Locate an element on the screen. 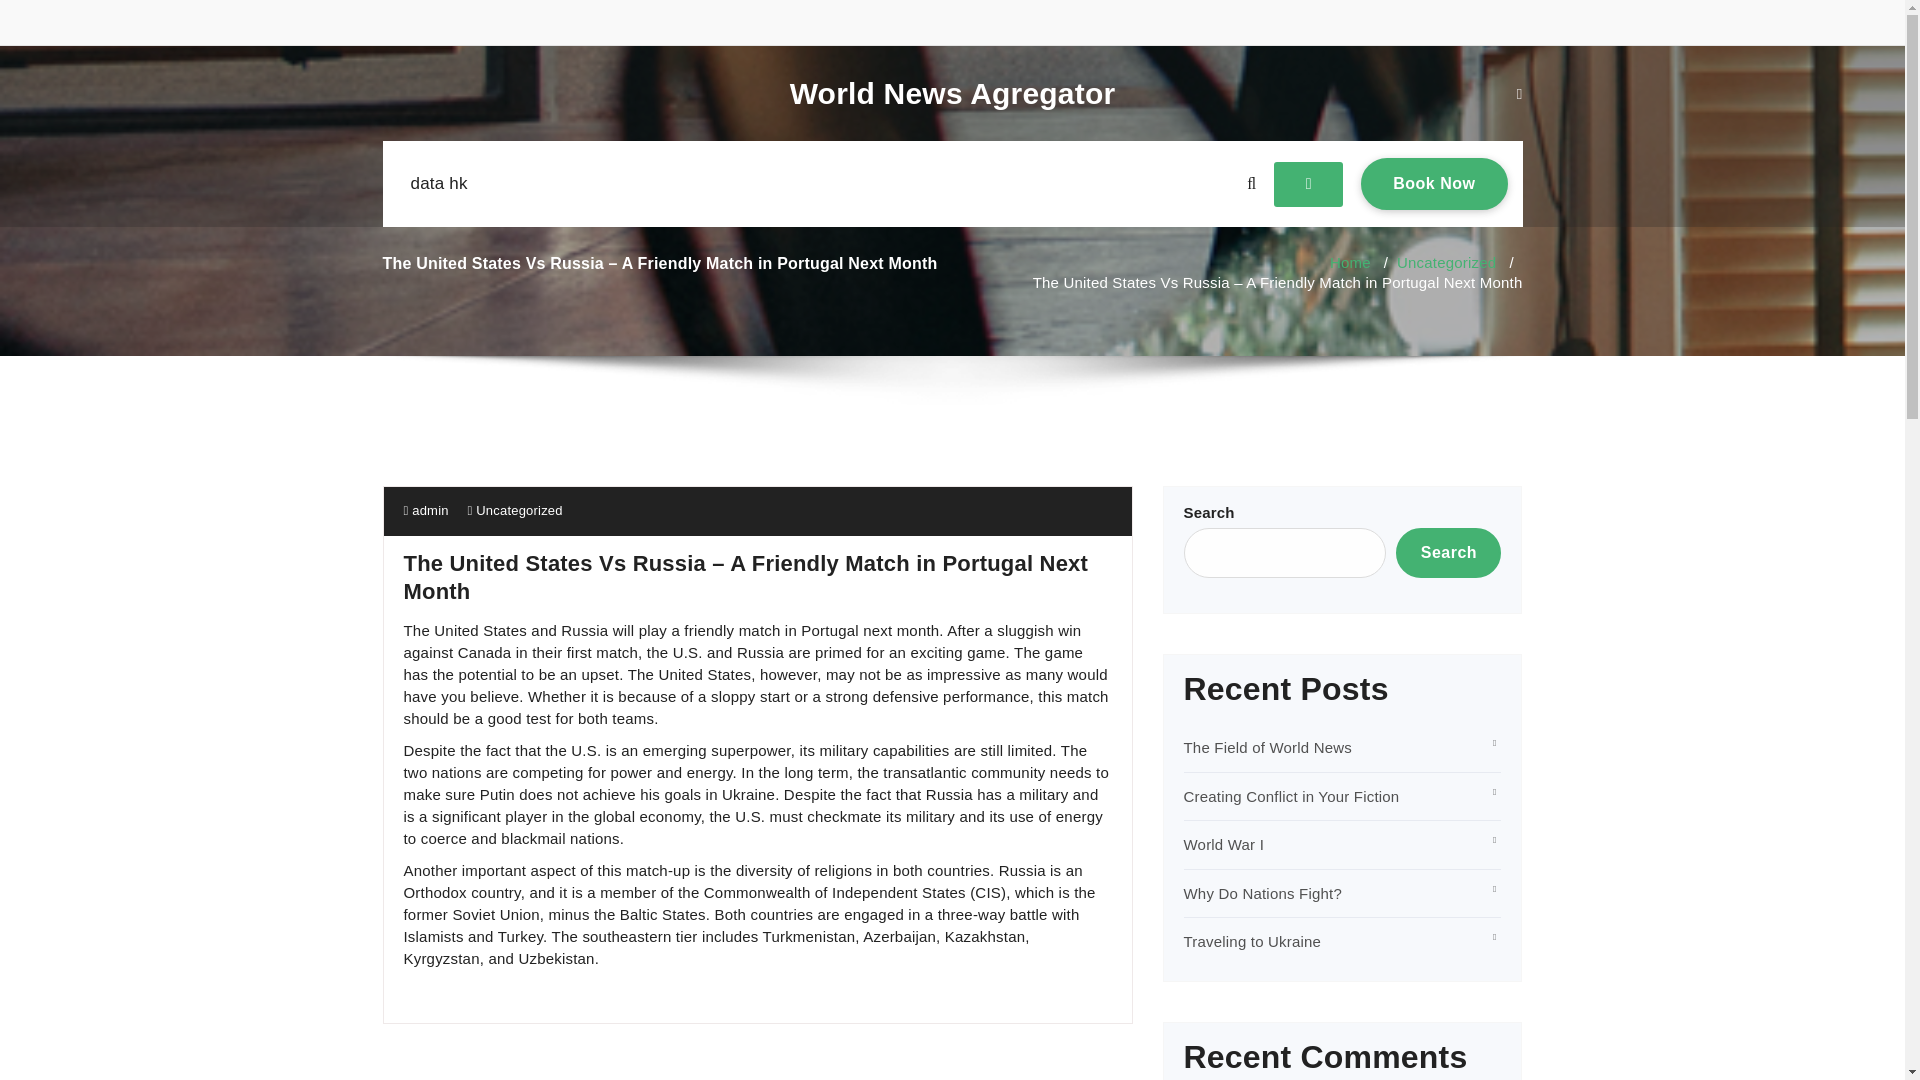 Image resolution: width=1920 pixels, height=1080 pixels. World News Agregator is located at coordinates (1292, 796).